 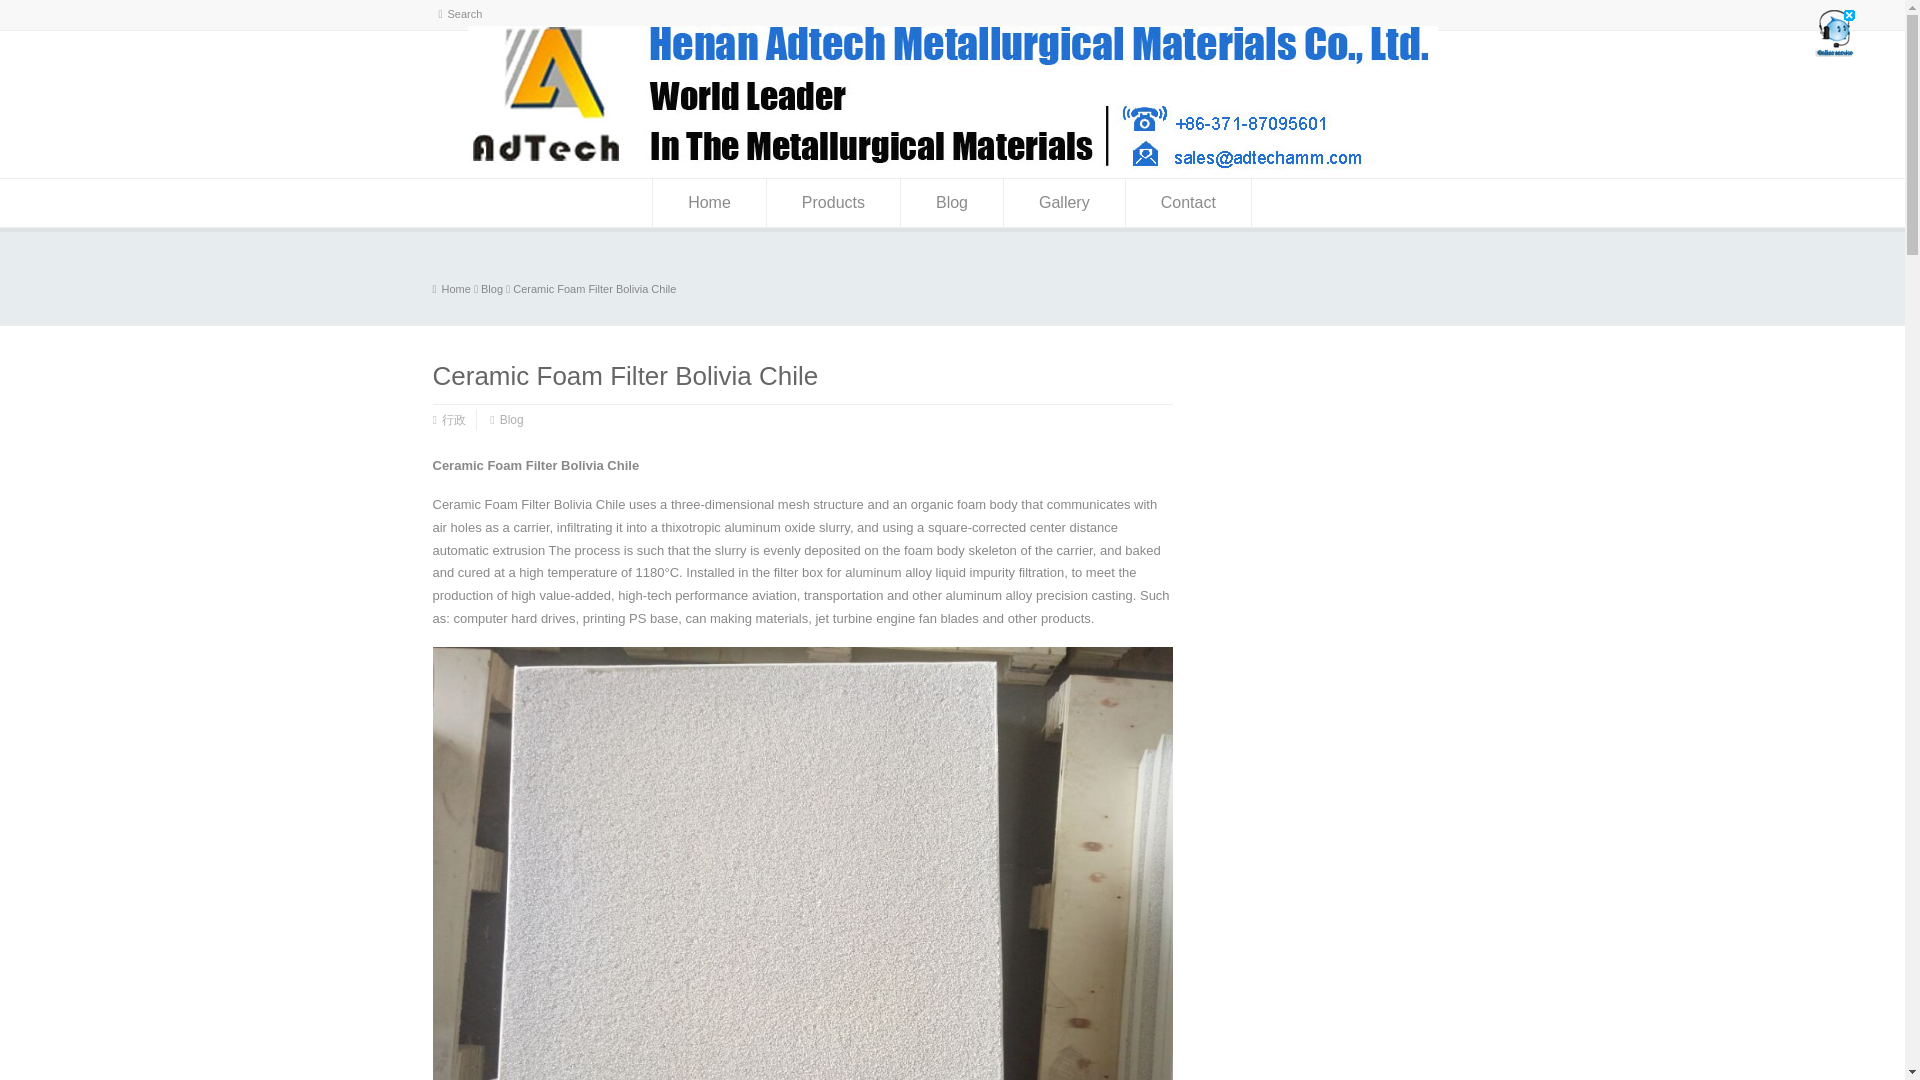 I want to click on Home, so click(x=451, y=288).